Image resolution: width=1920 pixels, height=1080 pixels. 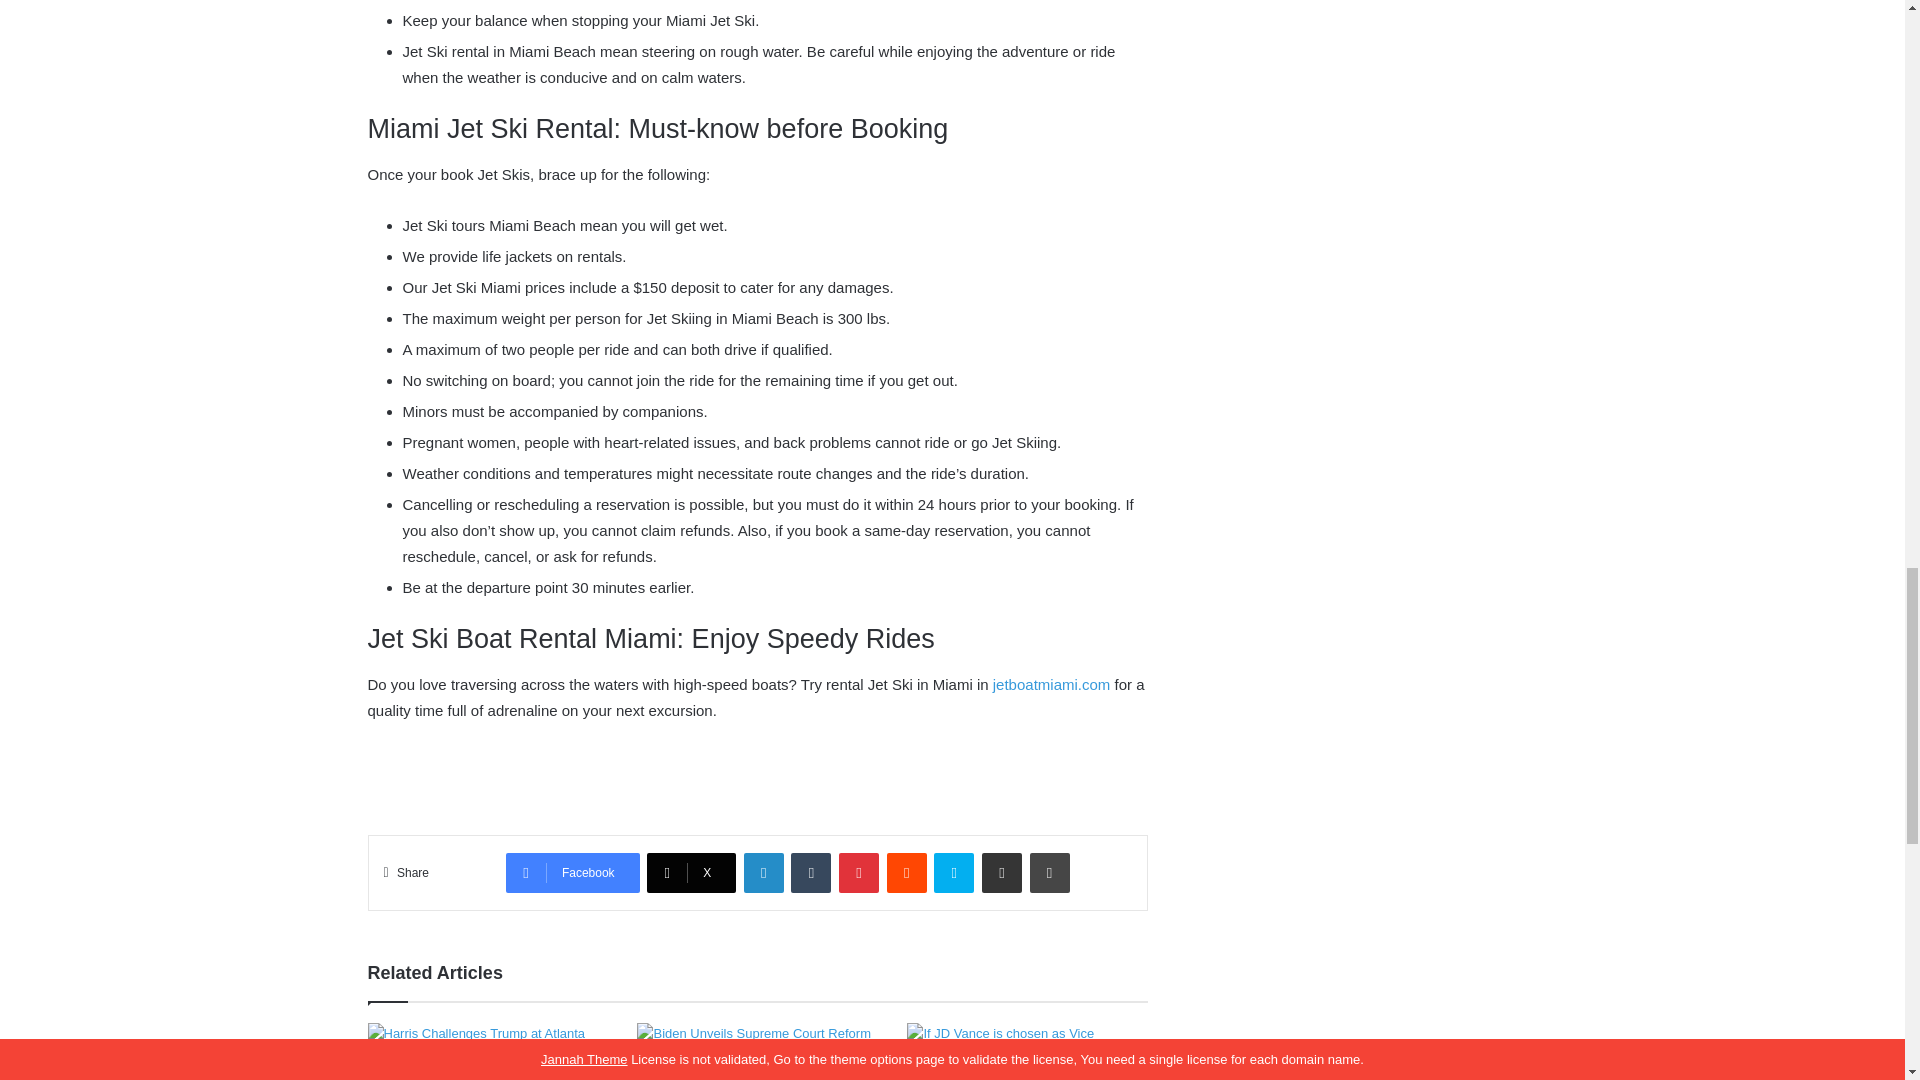 What do you see at coordinates (1049, 873) in the screenshot?
I see `Print` at bounding box center [1049, 873].